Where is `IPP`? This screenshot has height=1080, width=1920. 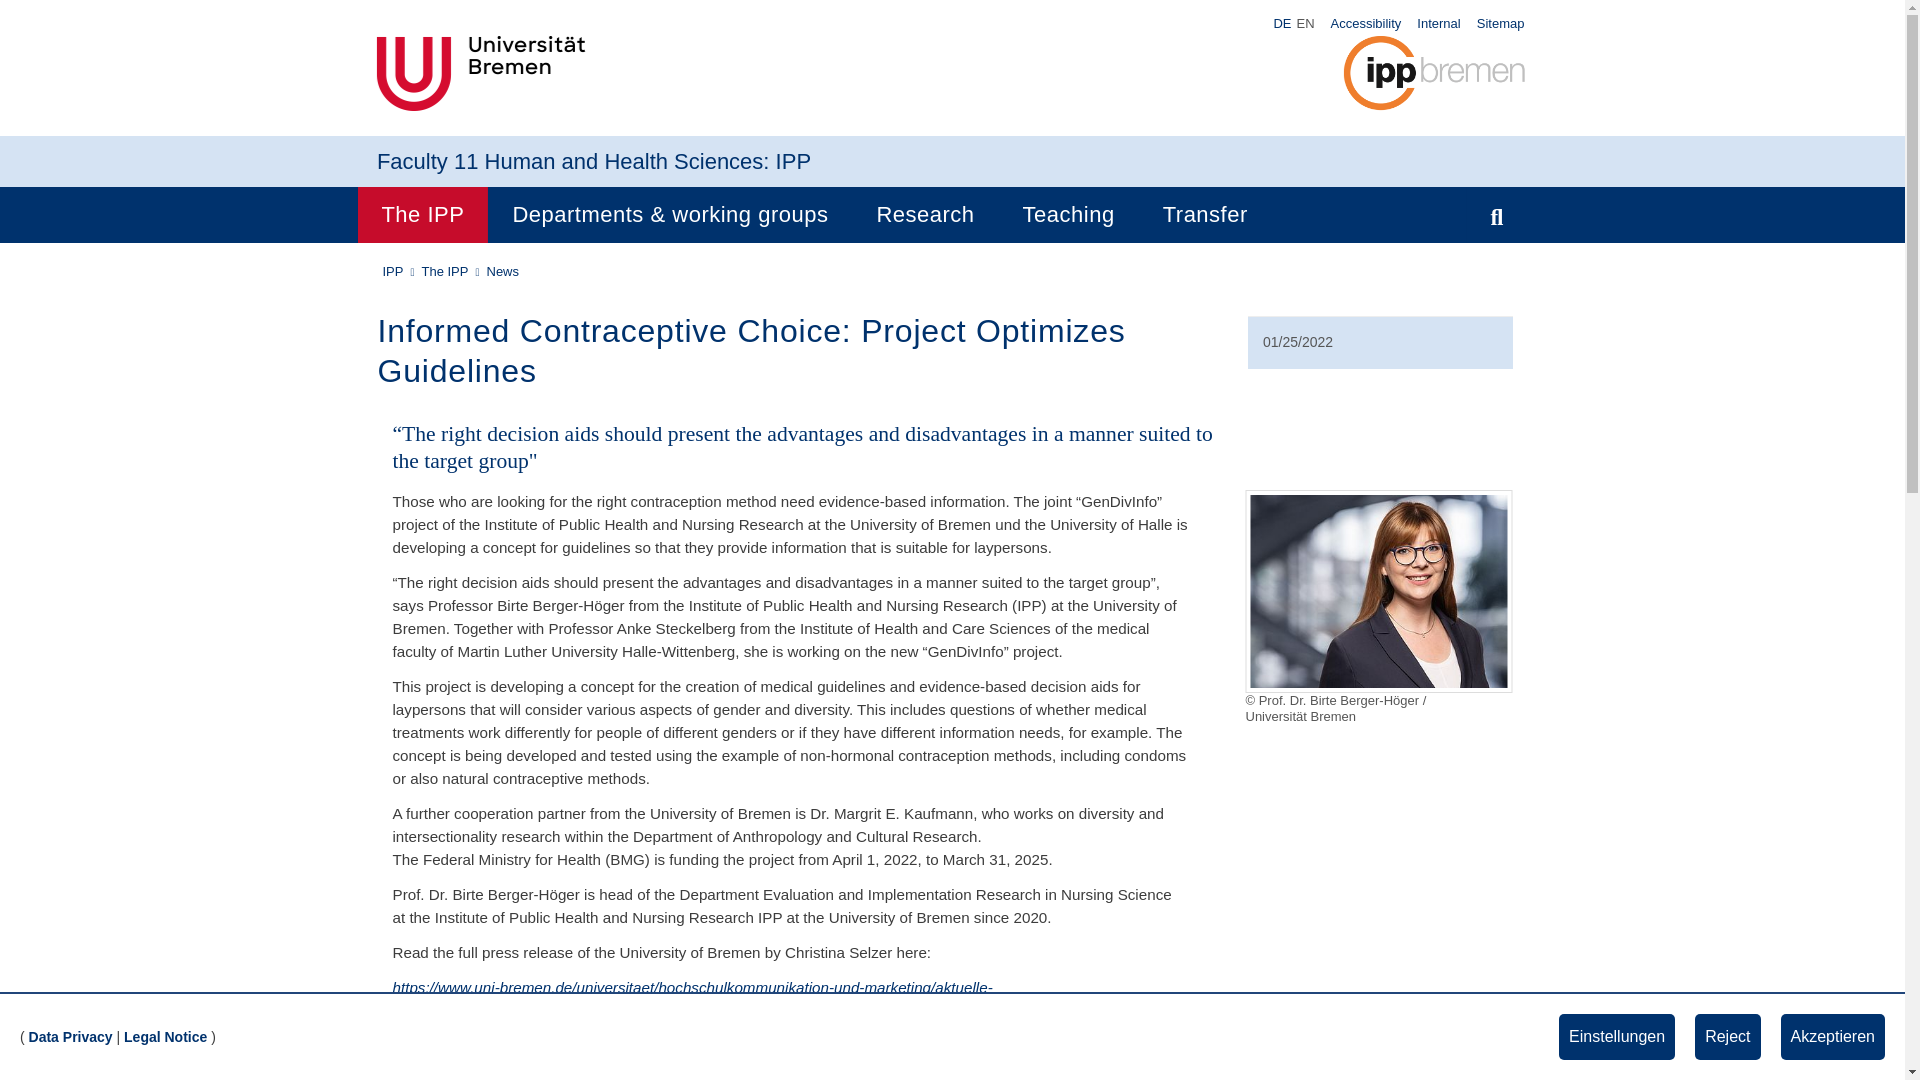 IPP is located at coordinates (792, 161).